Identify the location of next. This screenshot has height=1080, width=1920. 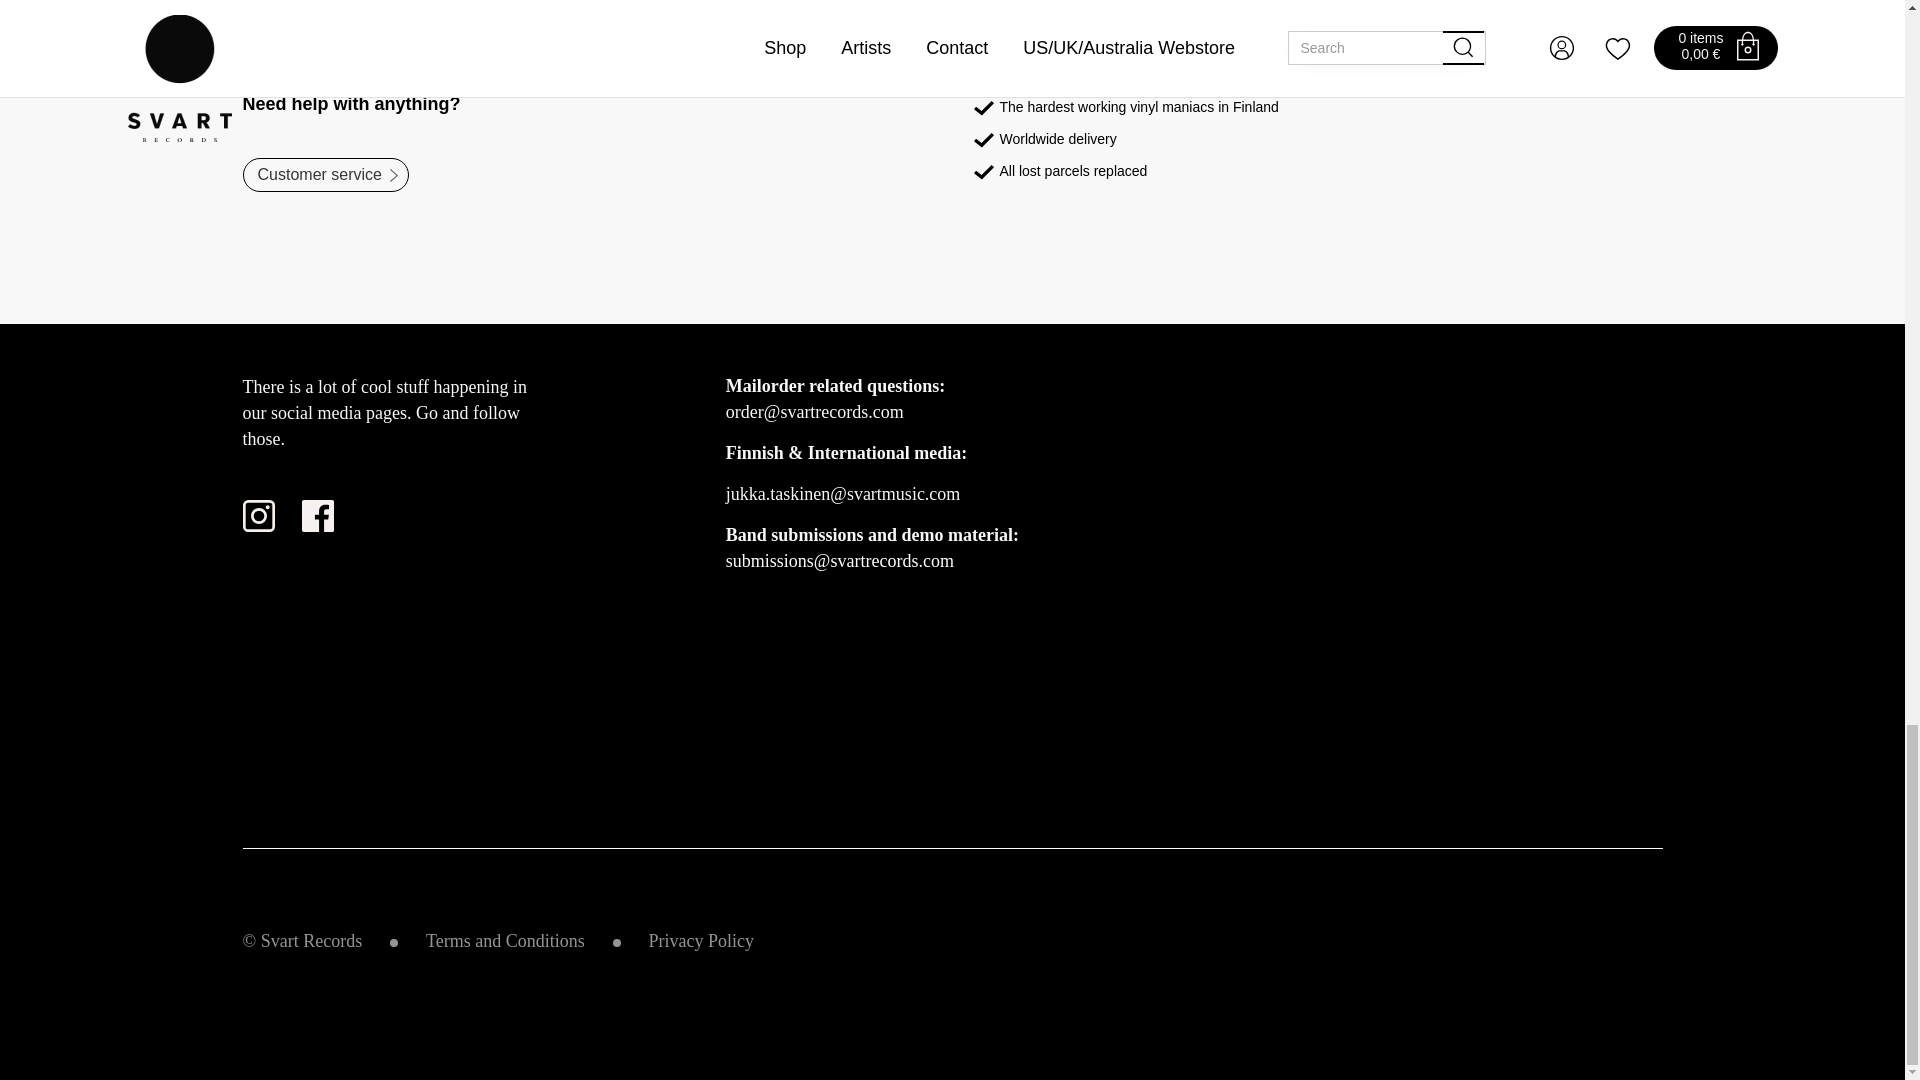
(393, 175).